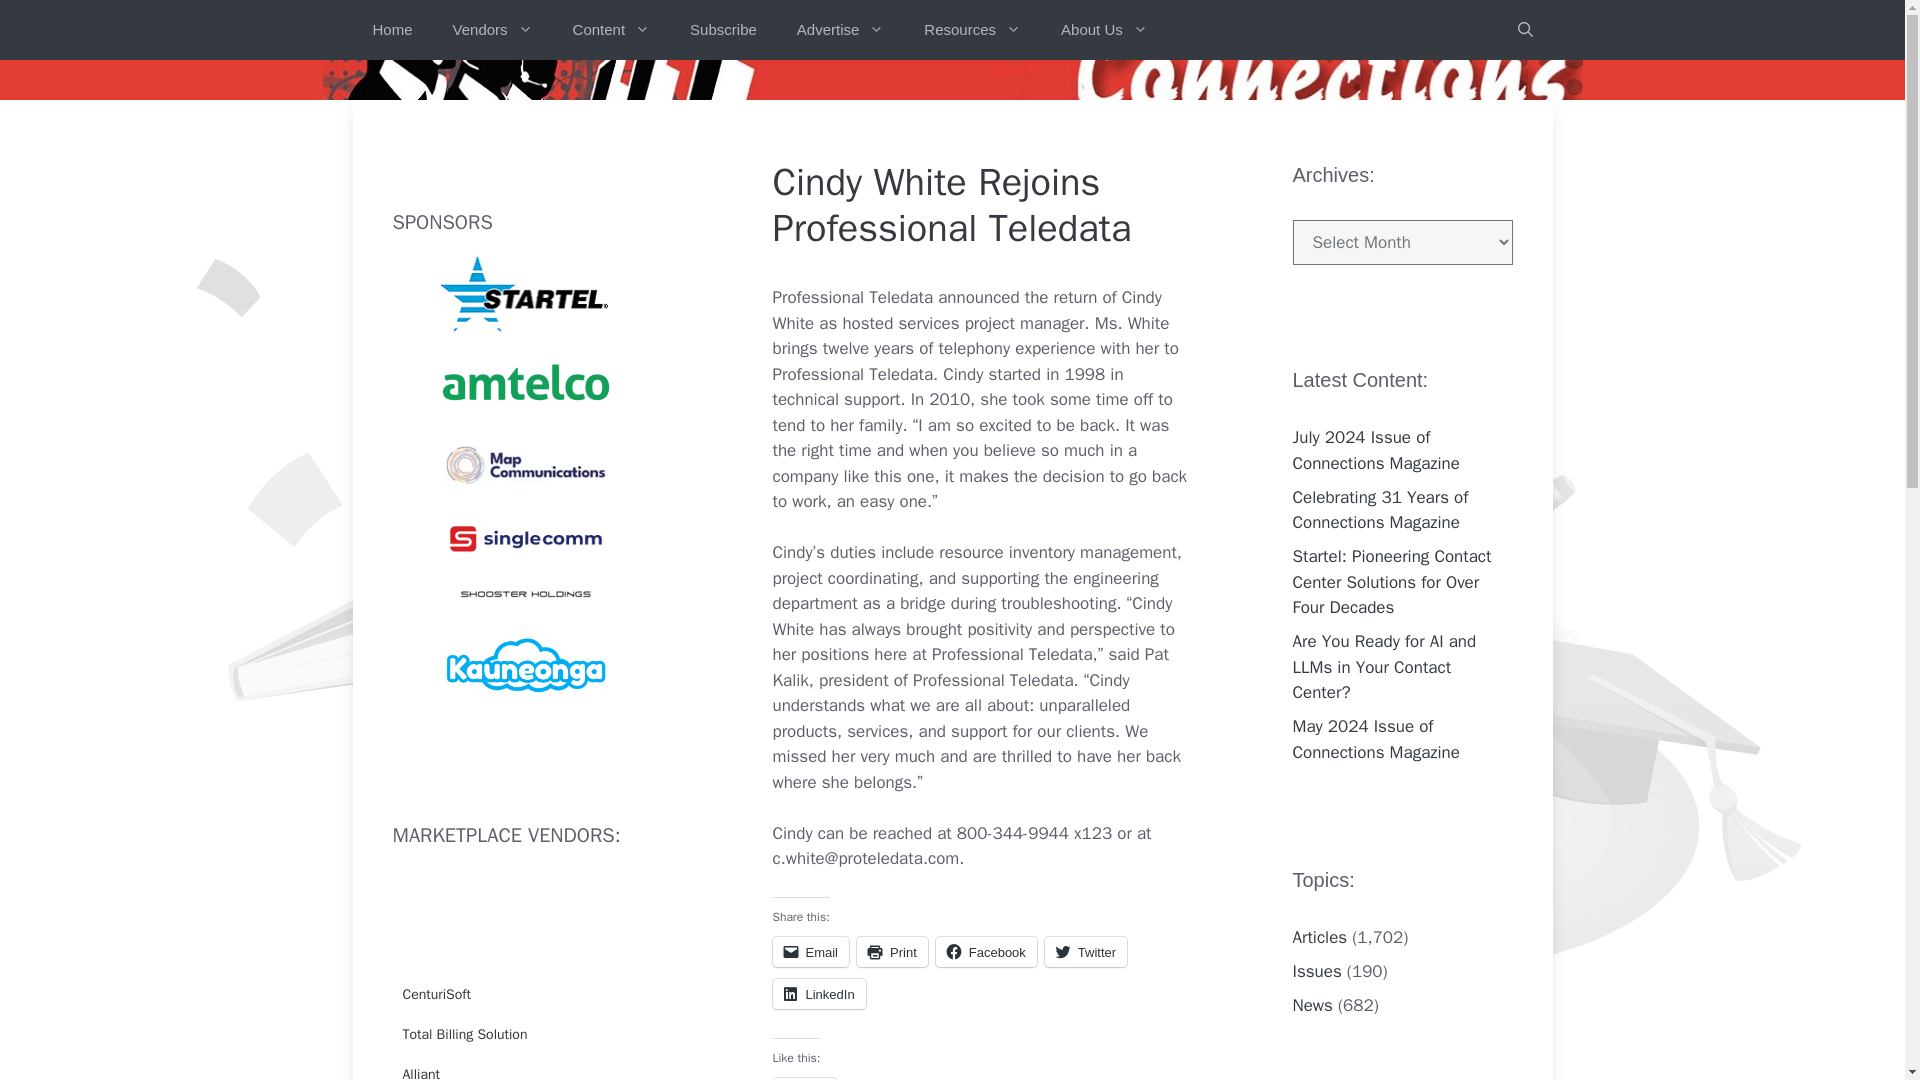  What do you see at coordinates (892, 952) in the screenshot?
I see `Click to print` at bounding box center [892, 952].